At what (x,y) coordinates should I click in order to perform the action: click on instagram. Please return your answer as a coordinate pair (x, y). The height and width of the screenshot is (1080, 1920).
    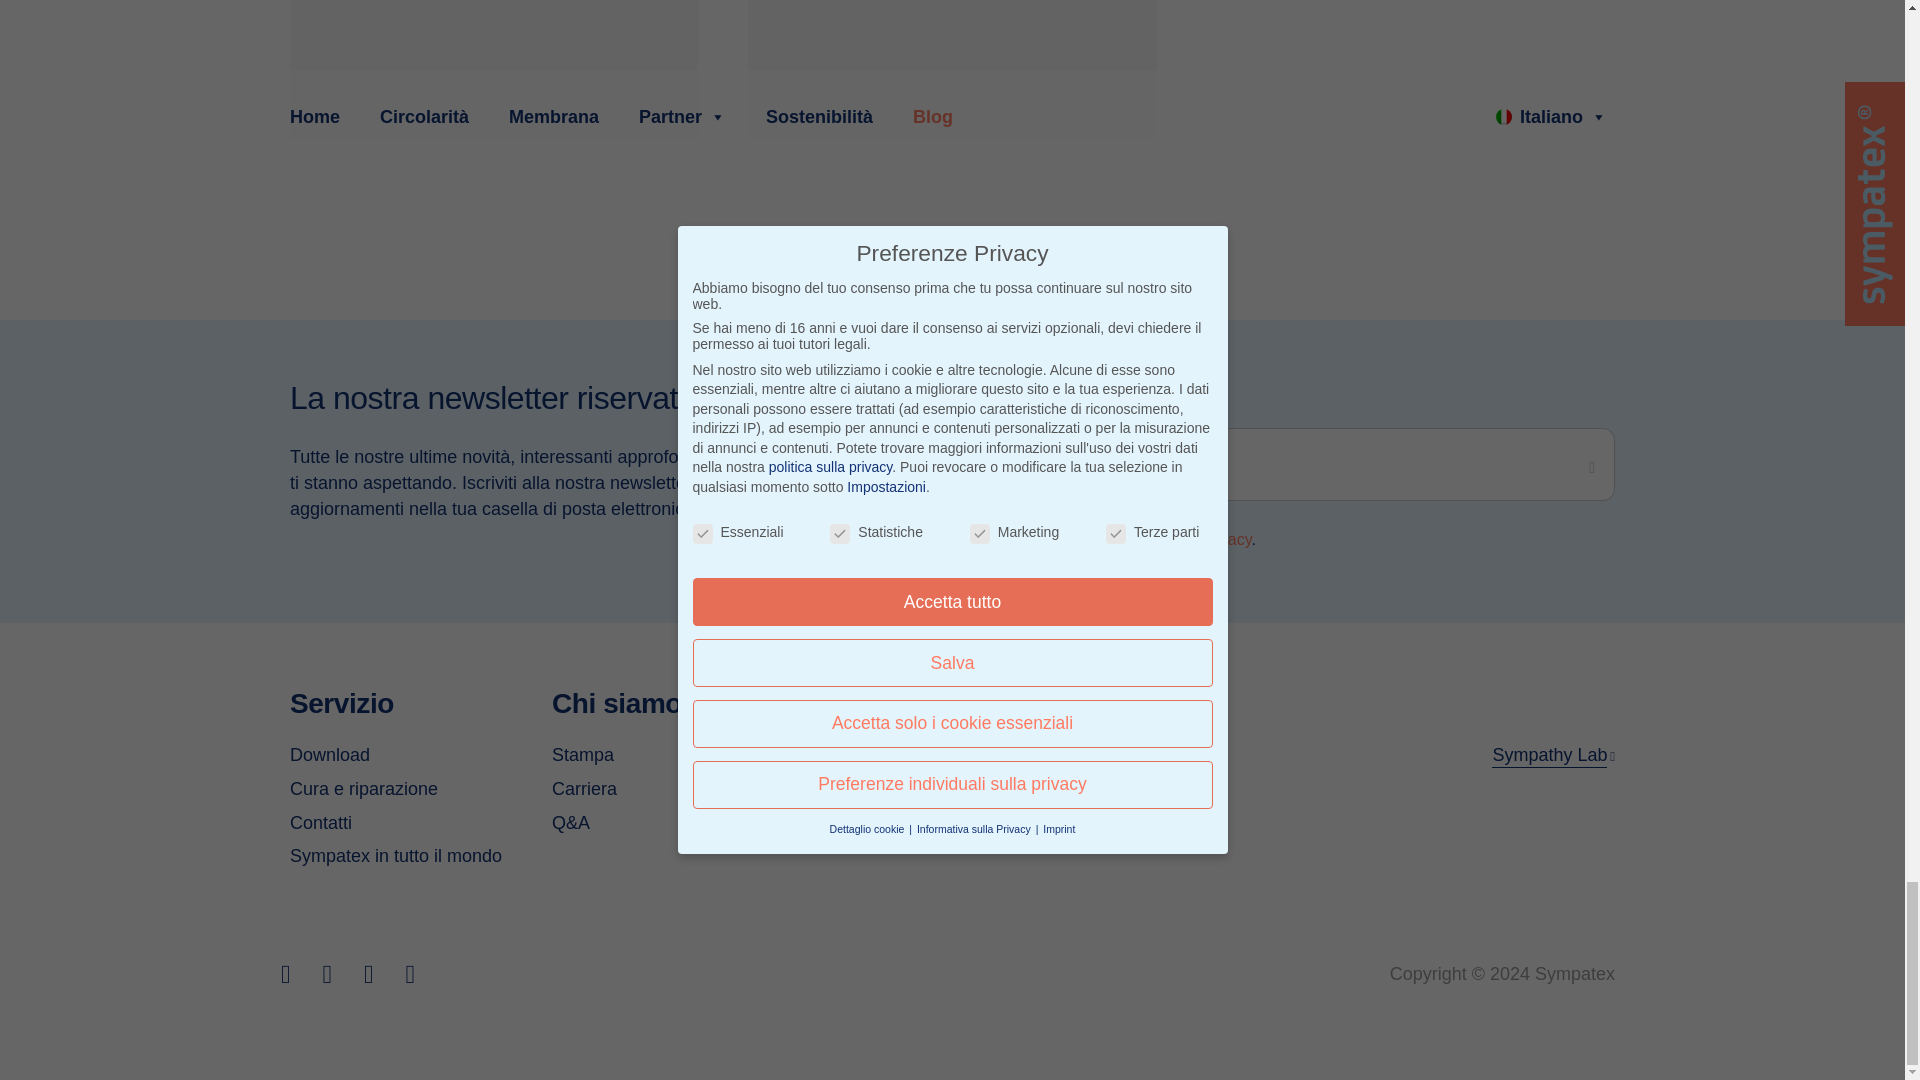
    Looking at the image, I should click on (327, 974).